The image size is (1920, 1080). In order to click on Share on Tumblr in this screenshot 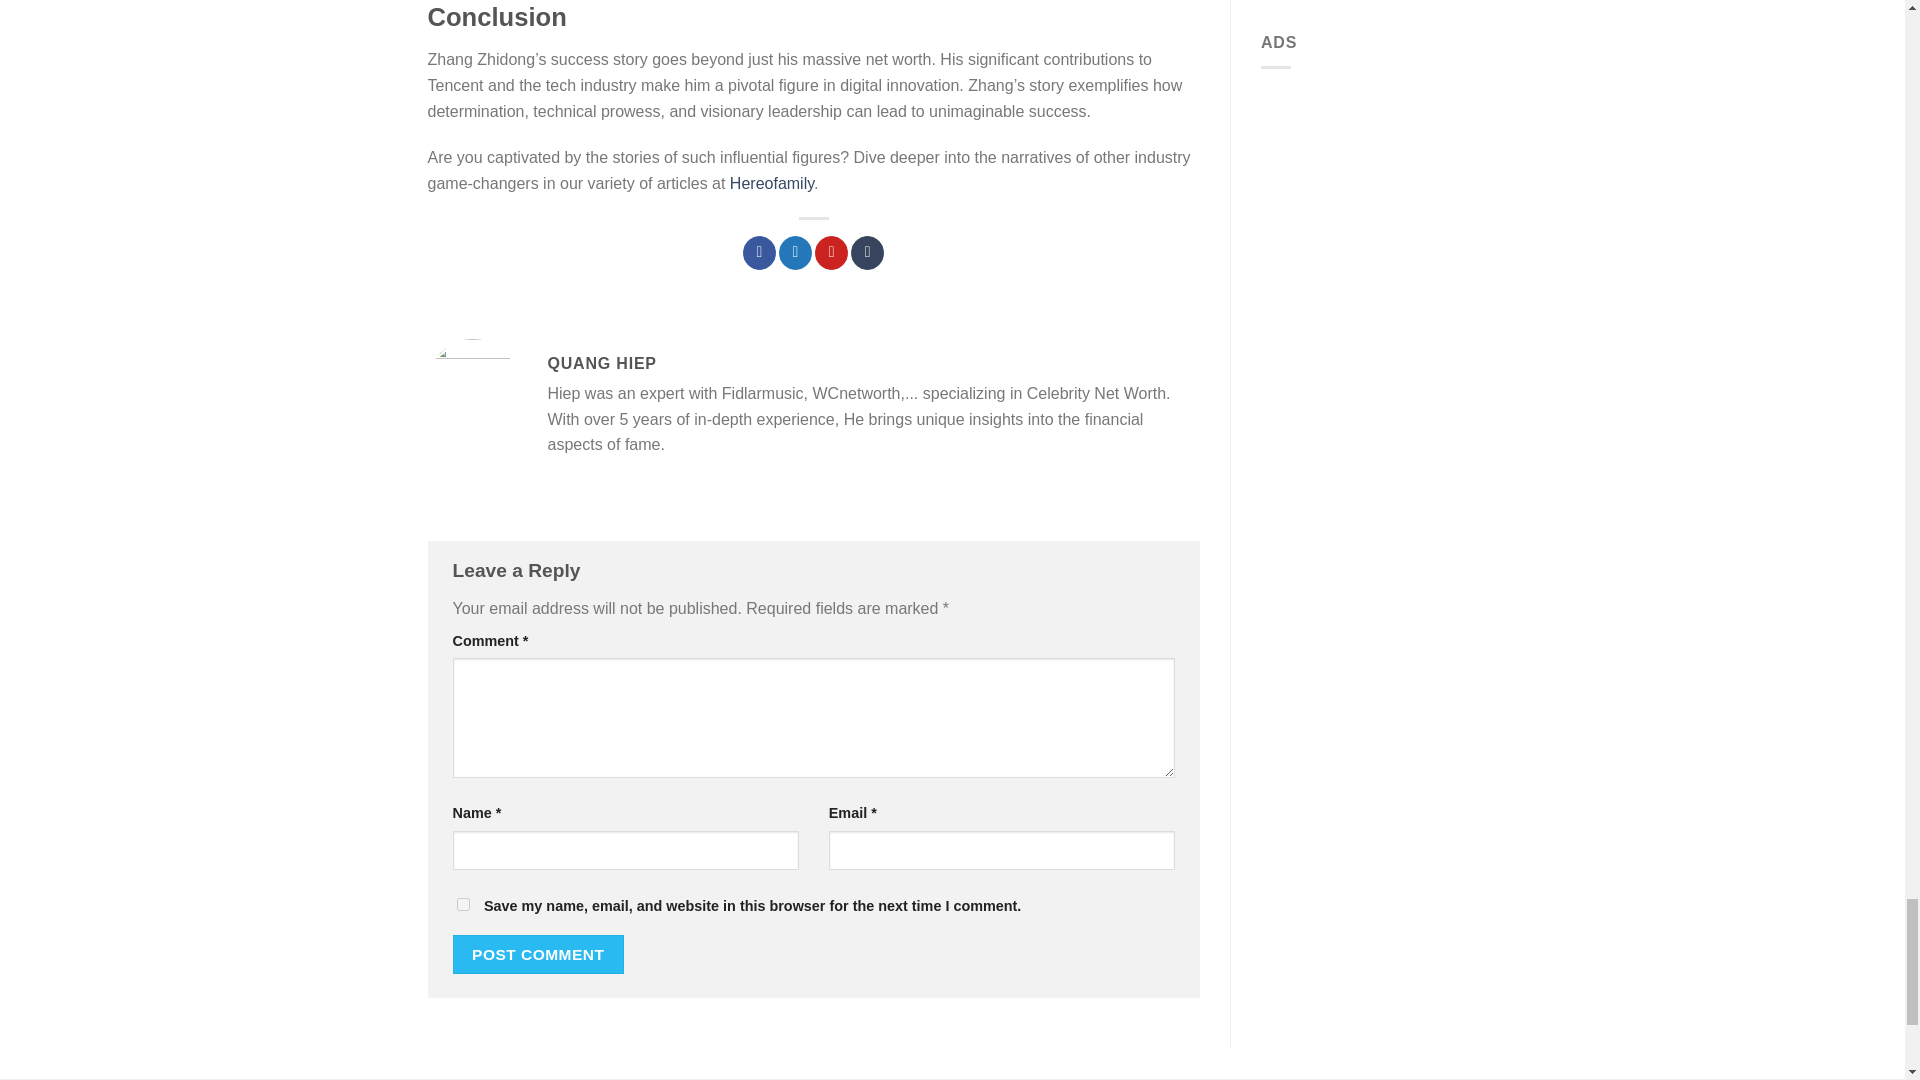, I will do `click(866, 253)`.